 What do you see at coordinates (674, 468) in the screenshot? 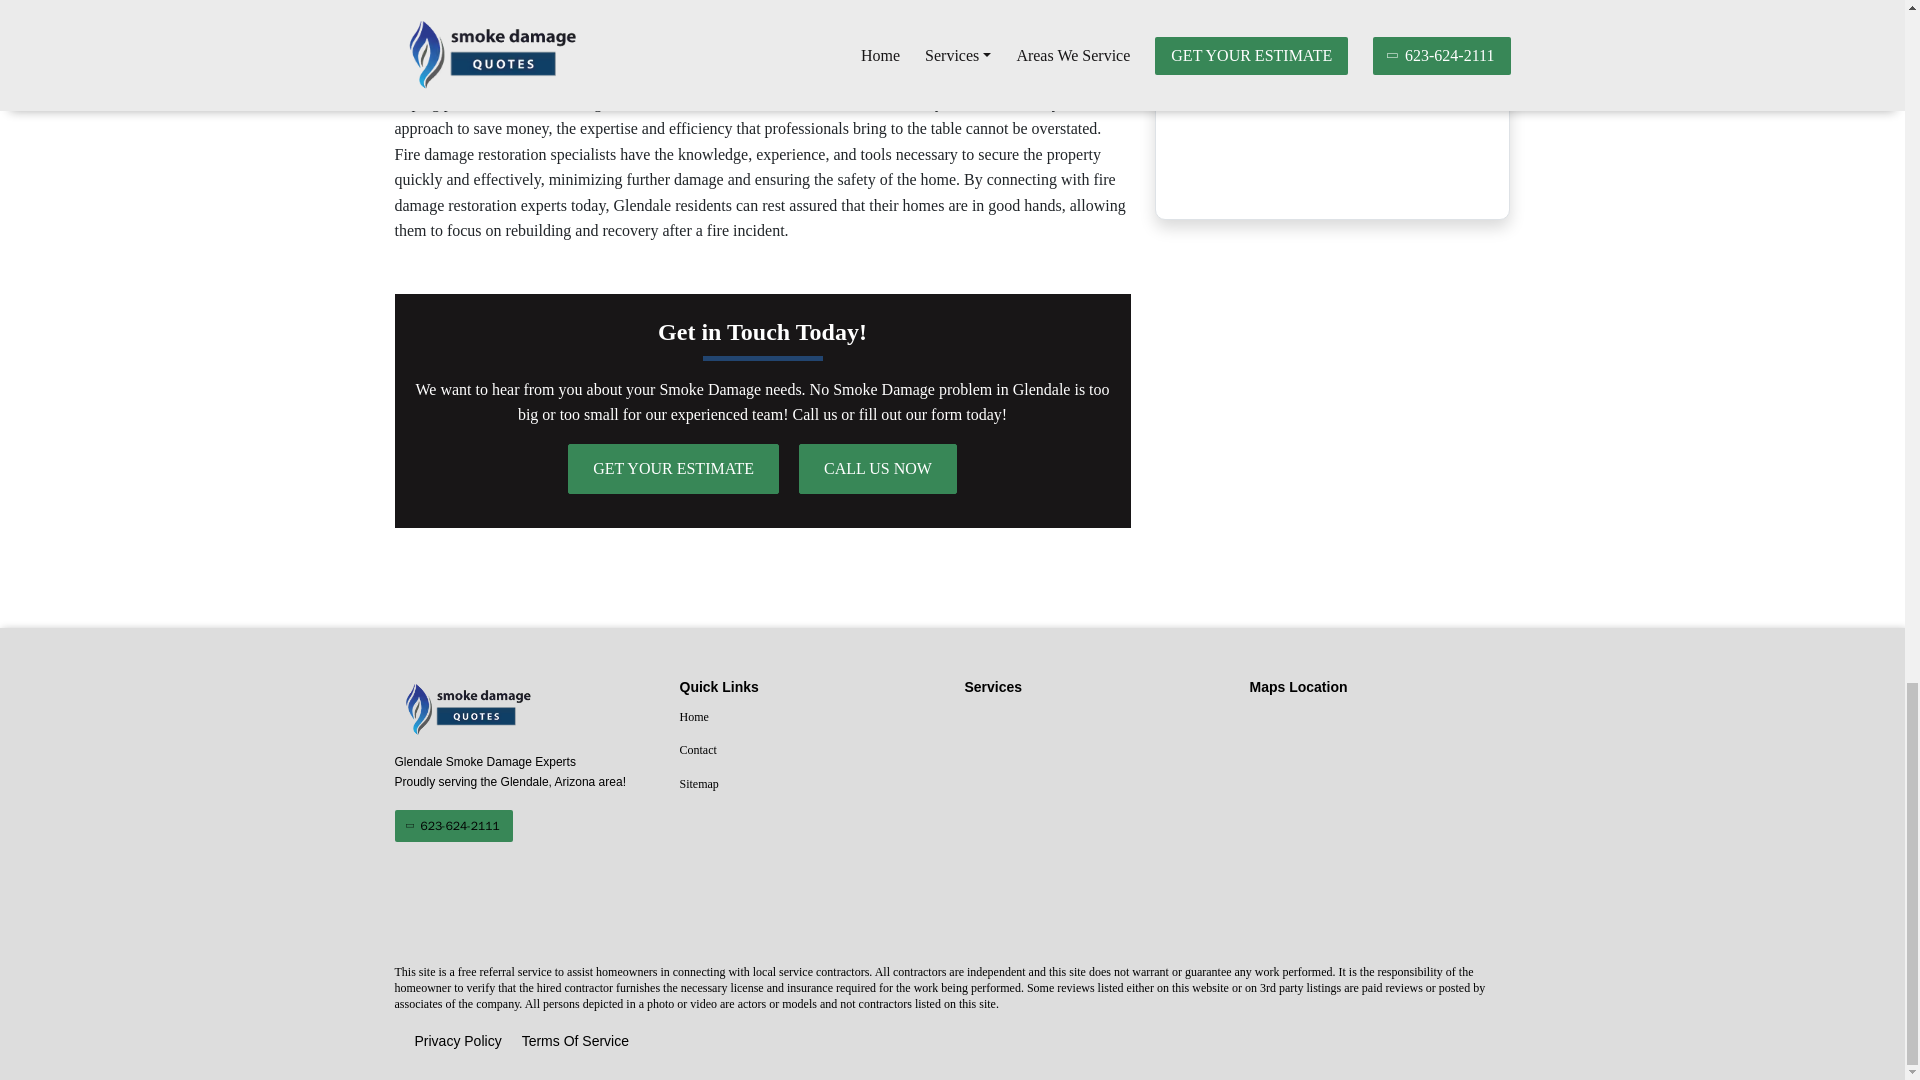
I see `GET YOUR ESTIMATE` at bounding box center [674, 468].